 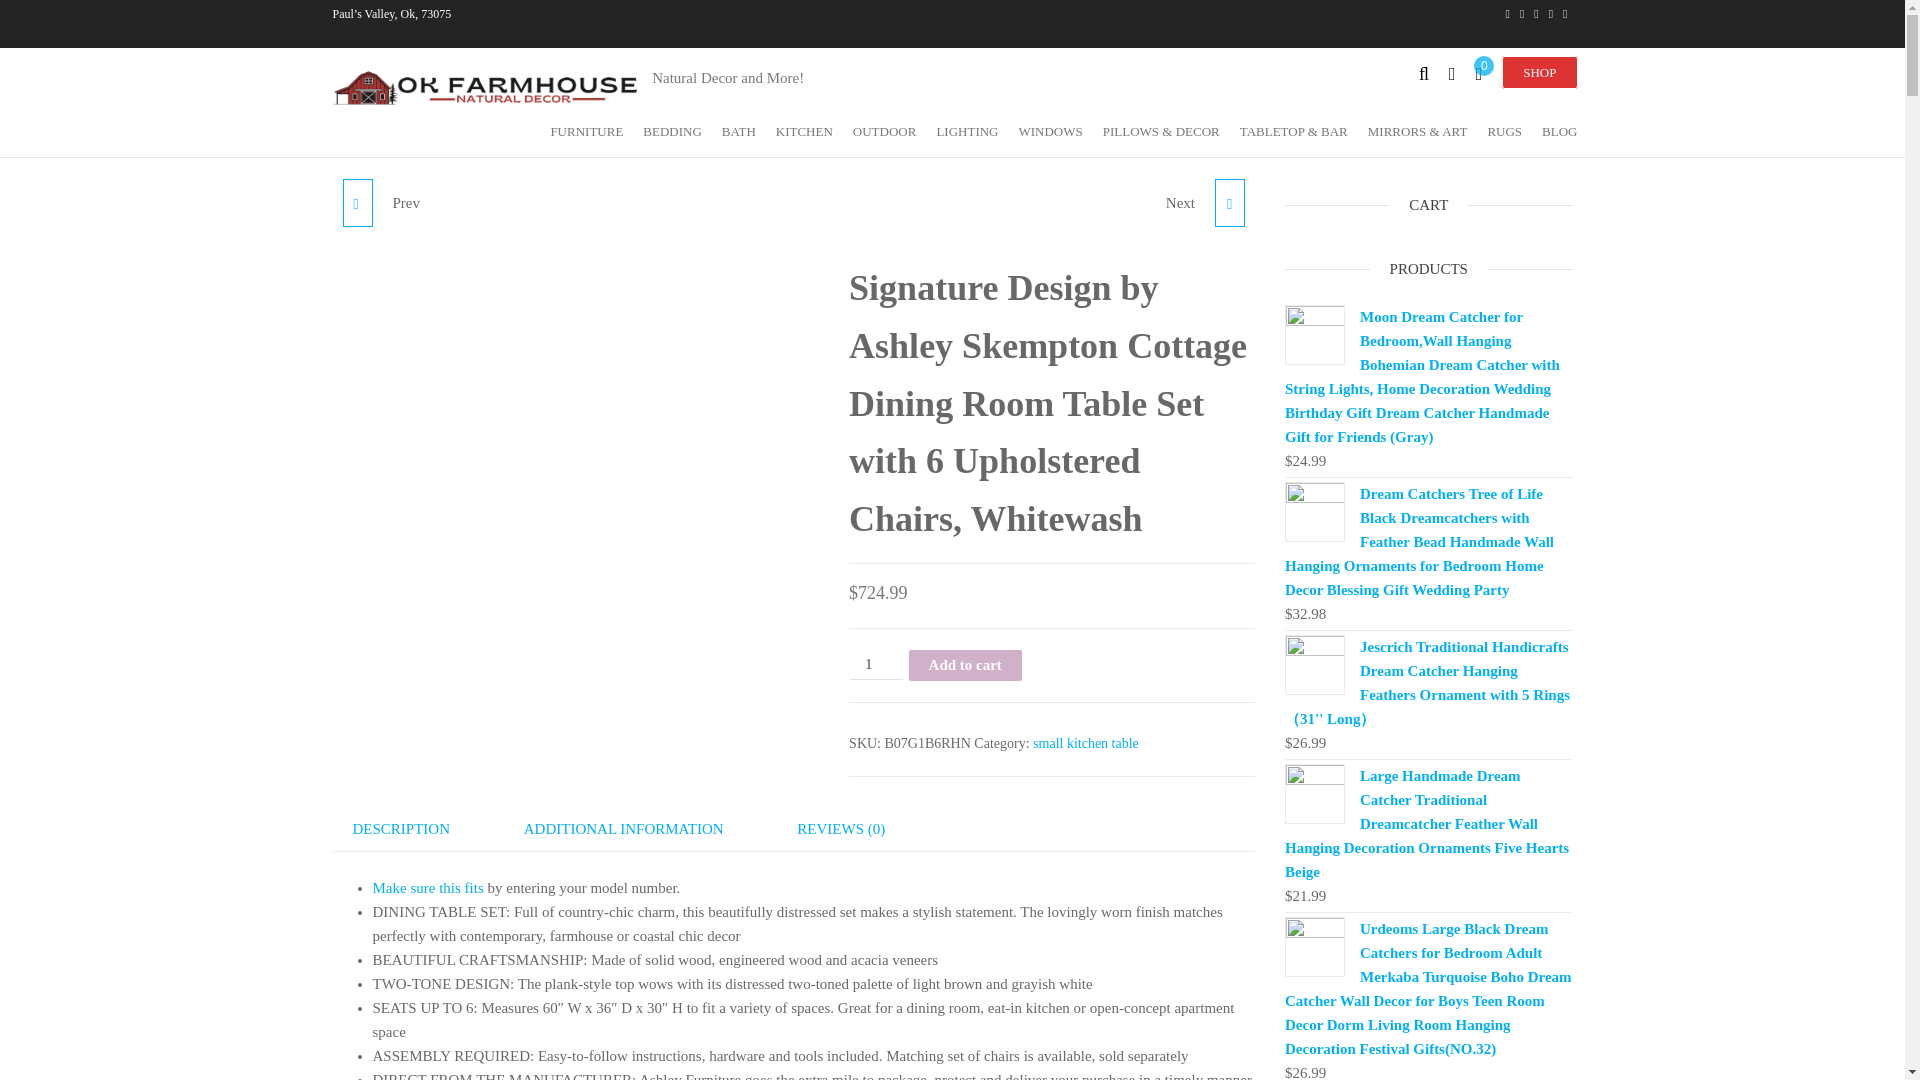 I want to click on Kitchen, so click(x=804, y=131).